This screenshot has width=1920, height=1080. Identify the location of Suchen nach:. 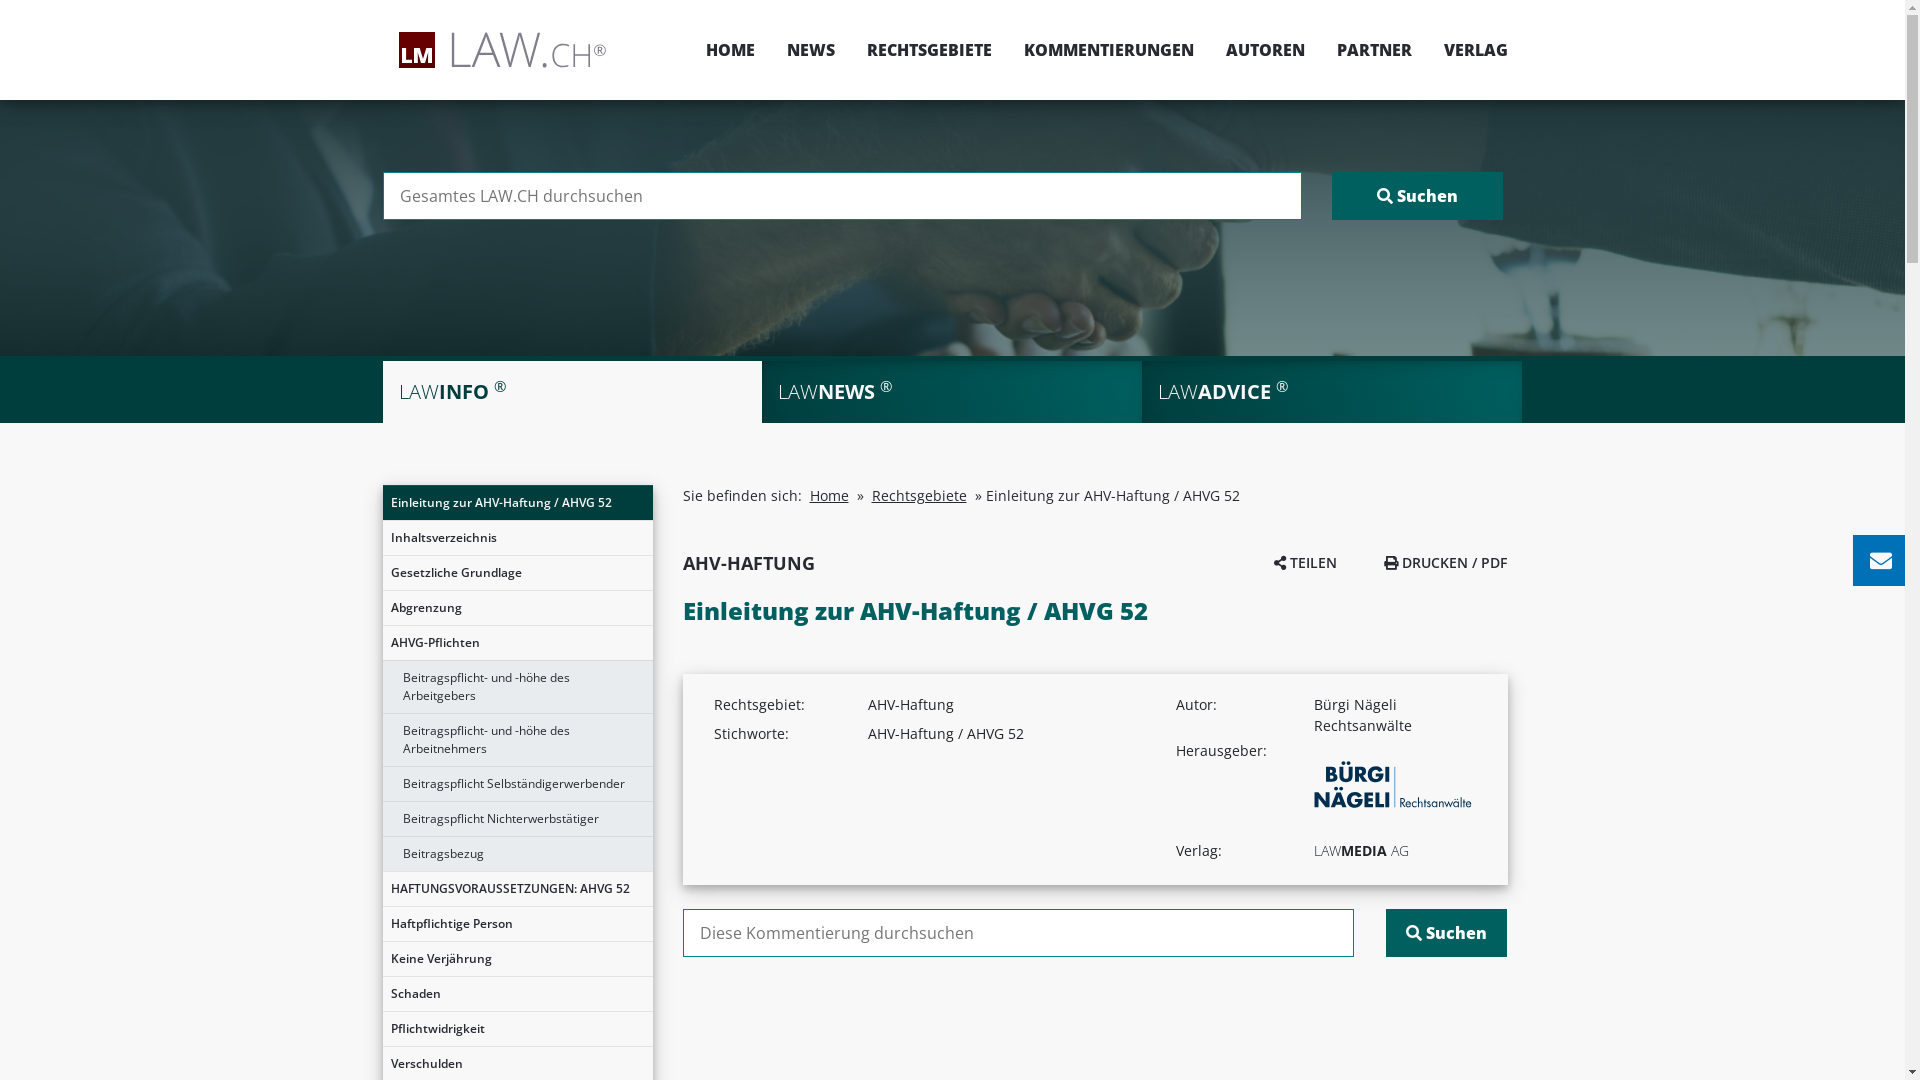
(842, 196).